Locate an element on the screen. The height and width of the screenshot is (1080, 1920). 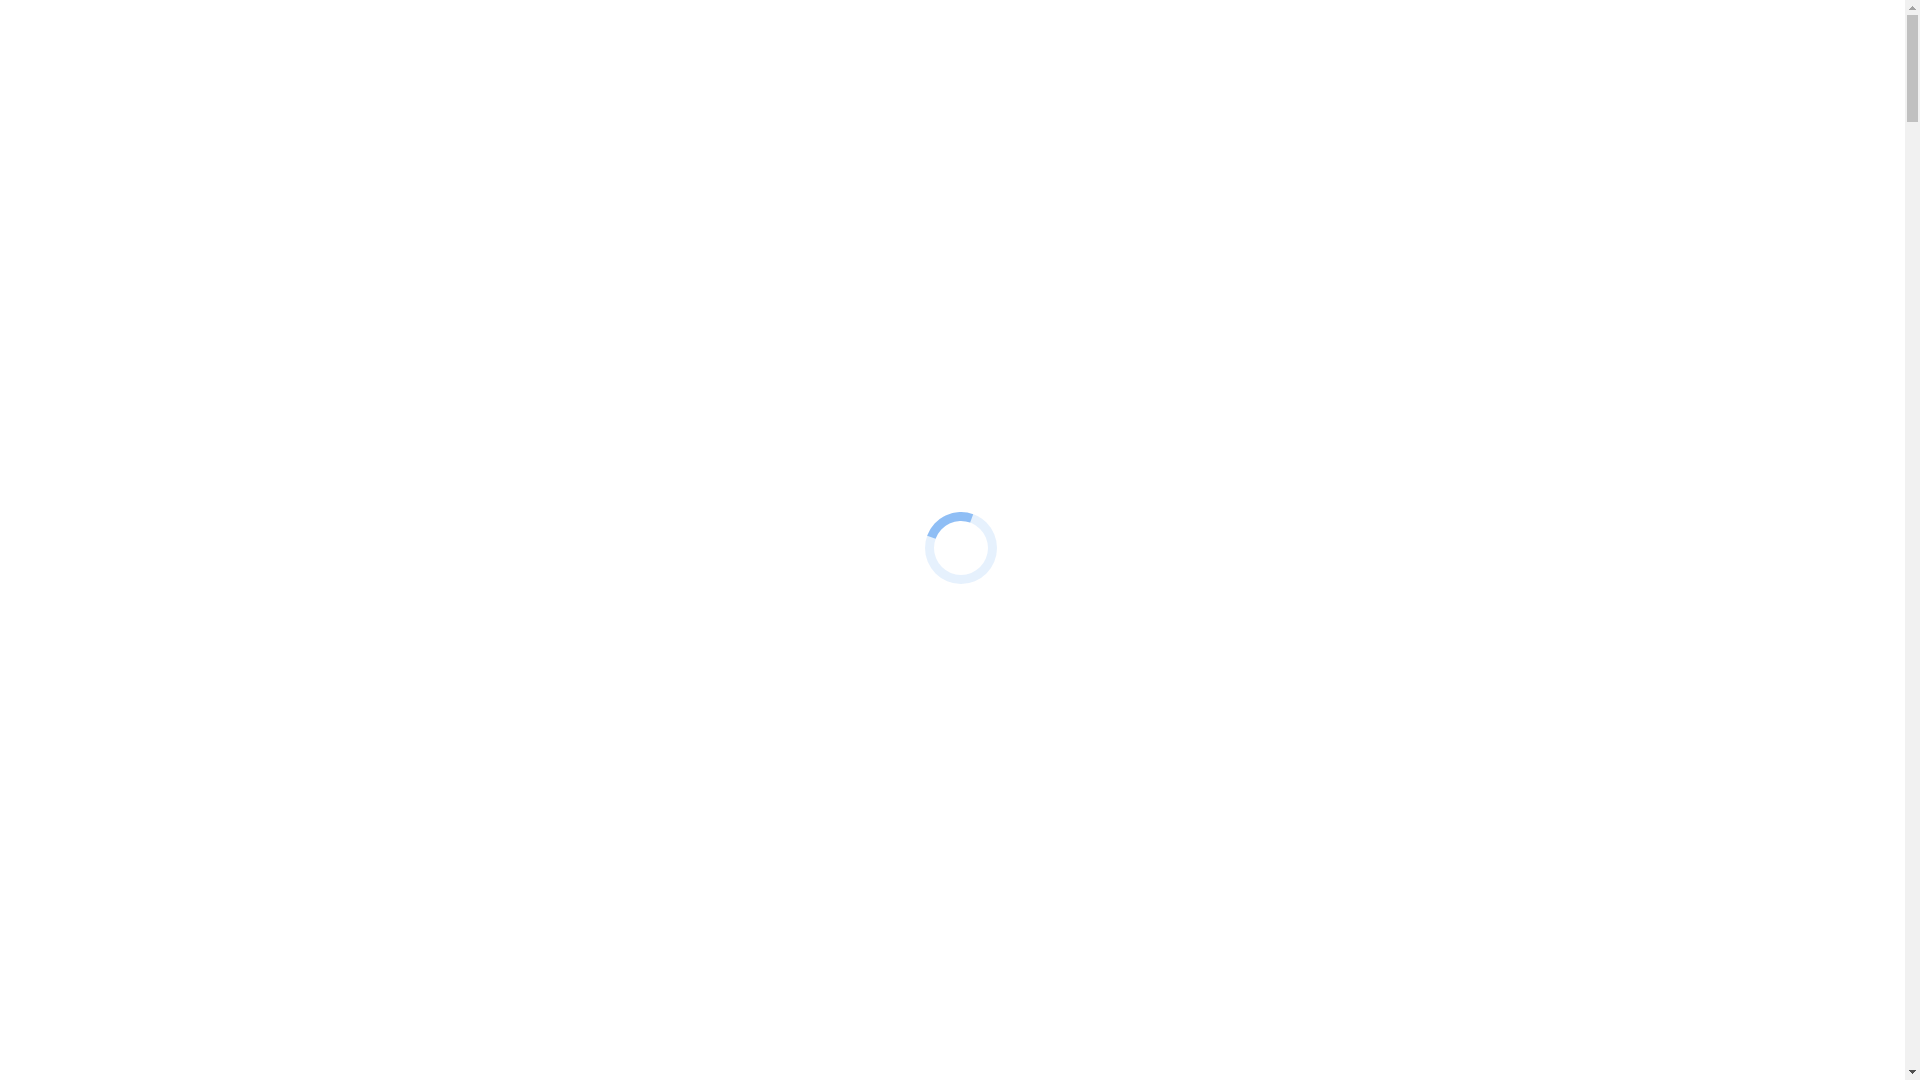
Protetika is located at coordinates (117, 516).